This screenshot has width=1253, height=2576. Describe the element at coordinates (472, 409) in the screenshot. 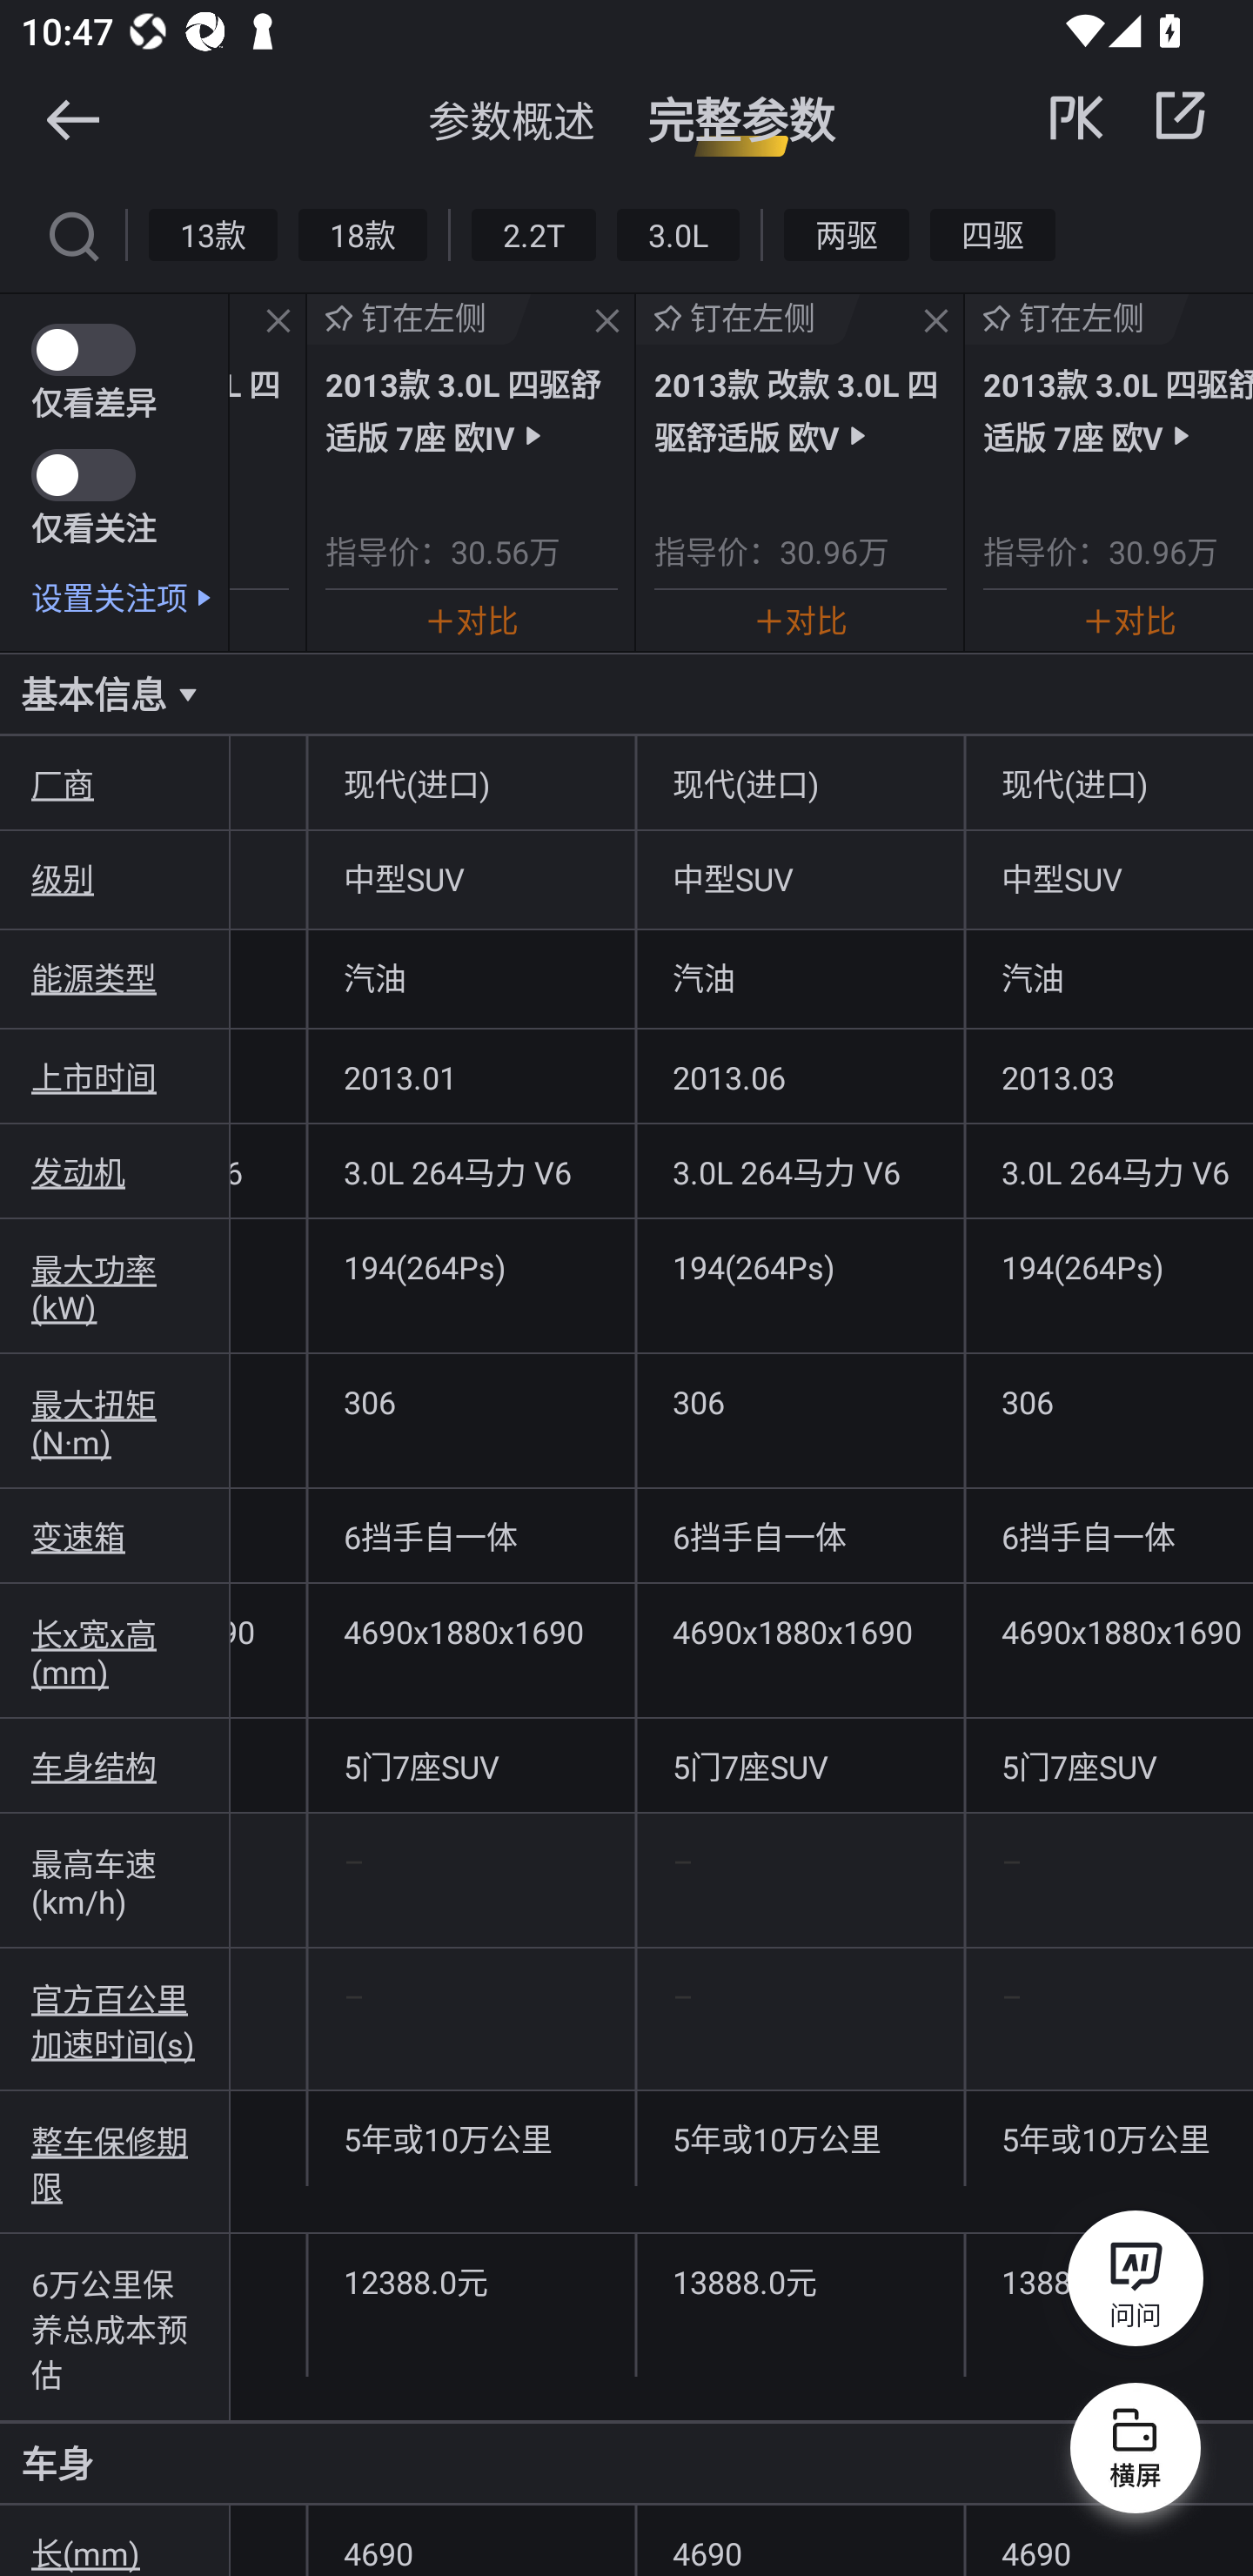

I see `2013款 3.0L 四驱舒适版 7座 欧IV ` at that location.